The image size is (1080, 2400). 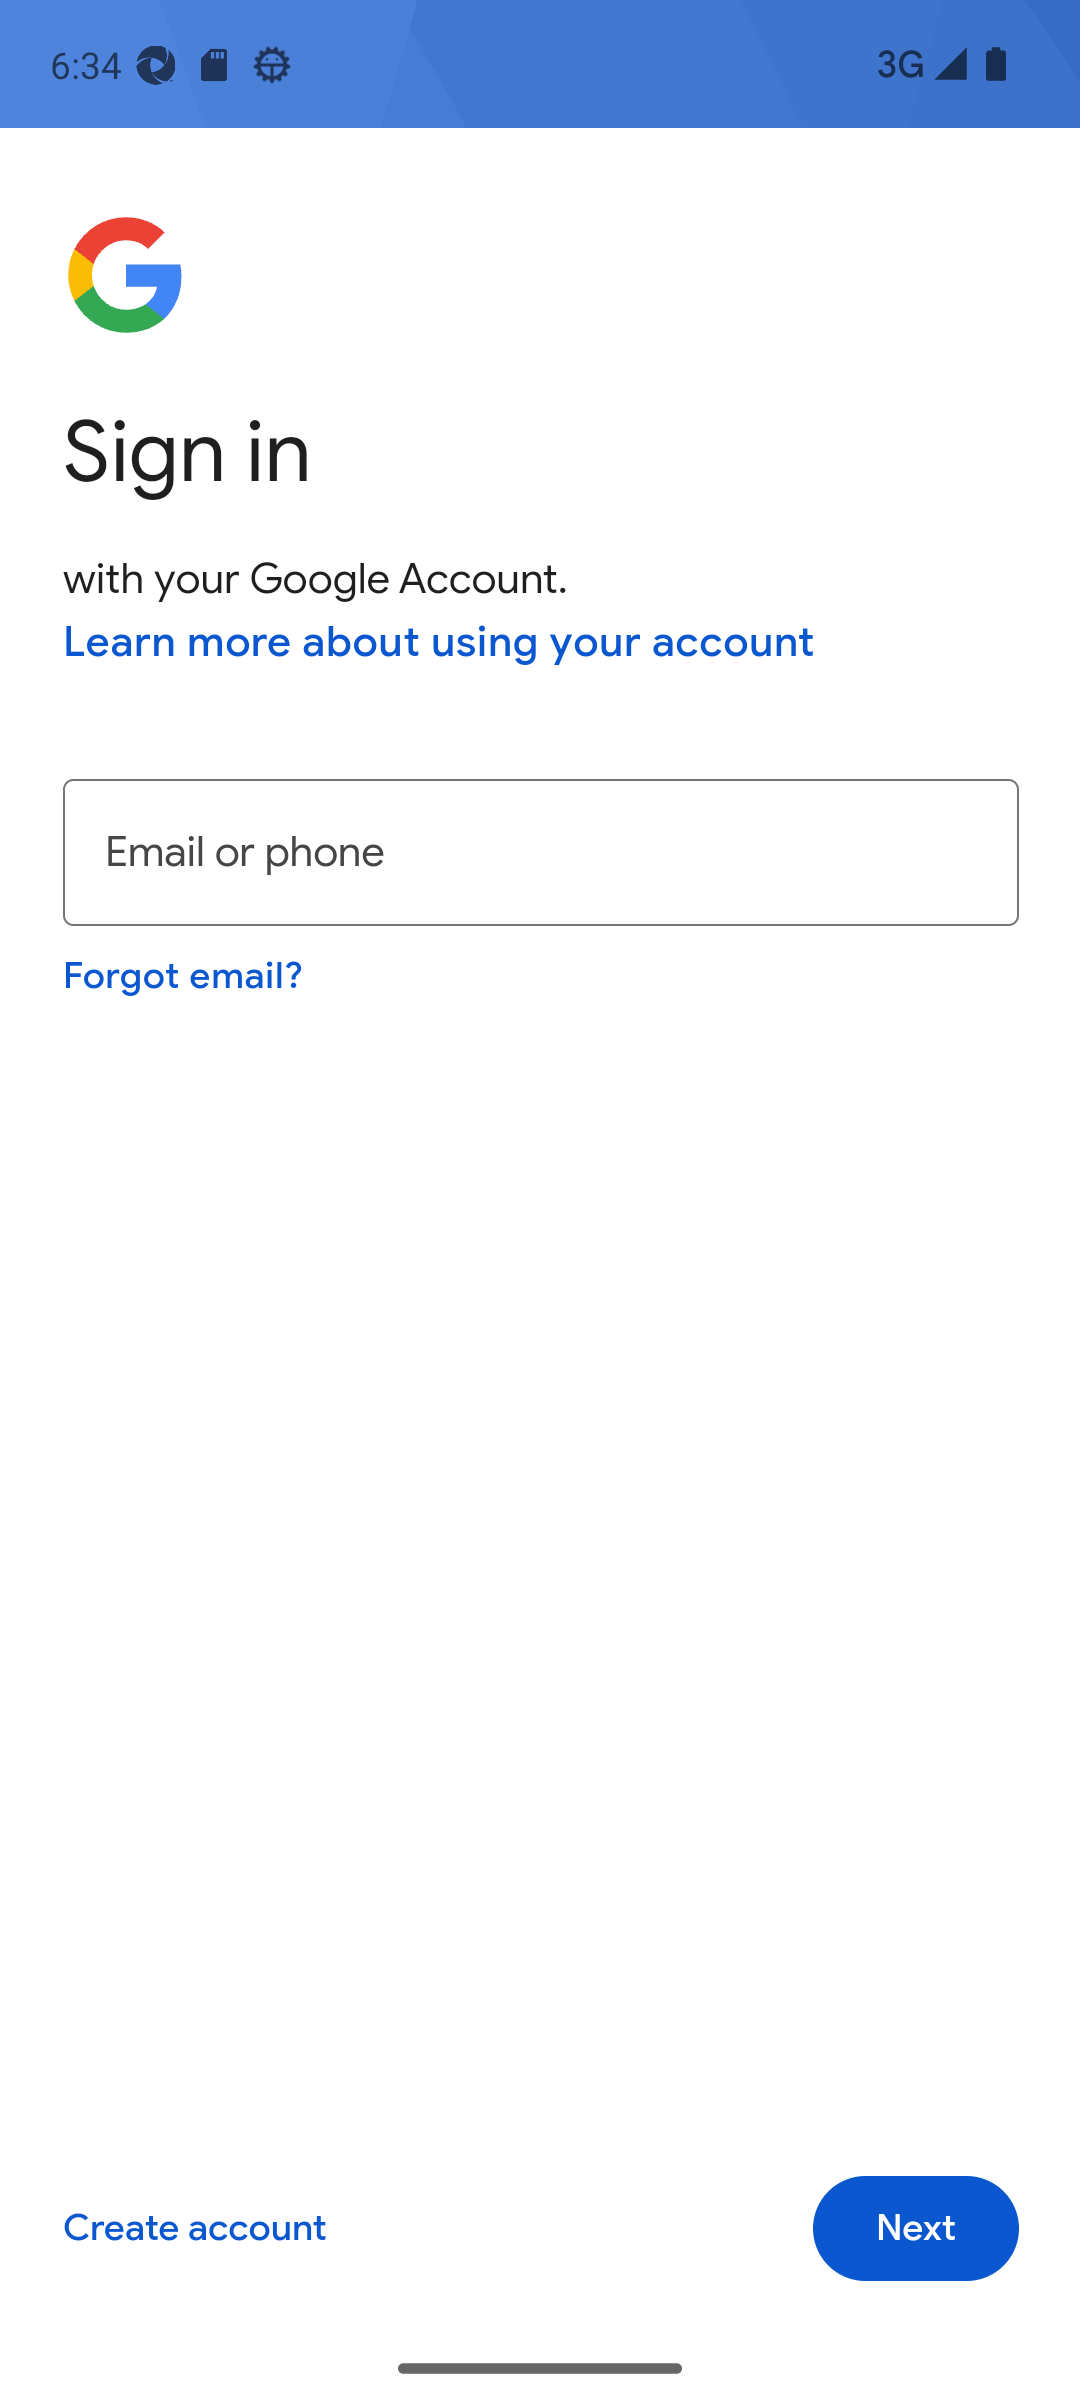 What do you see at coordinates (195, 2228) in the screenshot?
I see `Create account` at bounding box center [195, 2228].